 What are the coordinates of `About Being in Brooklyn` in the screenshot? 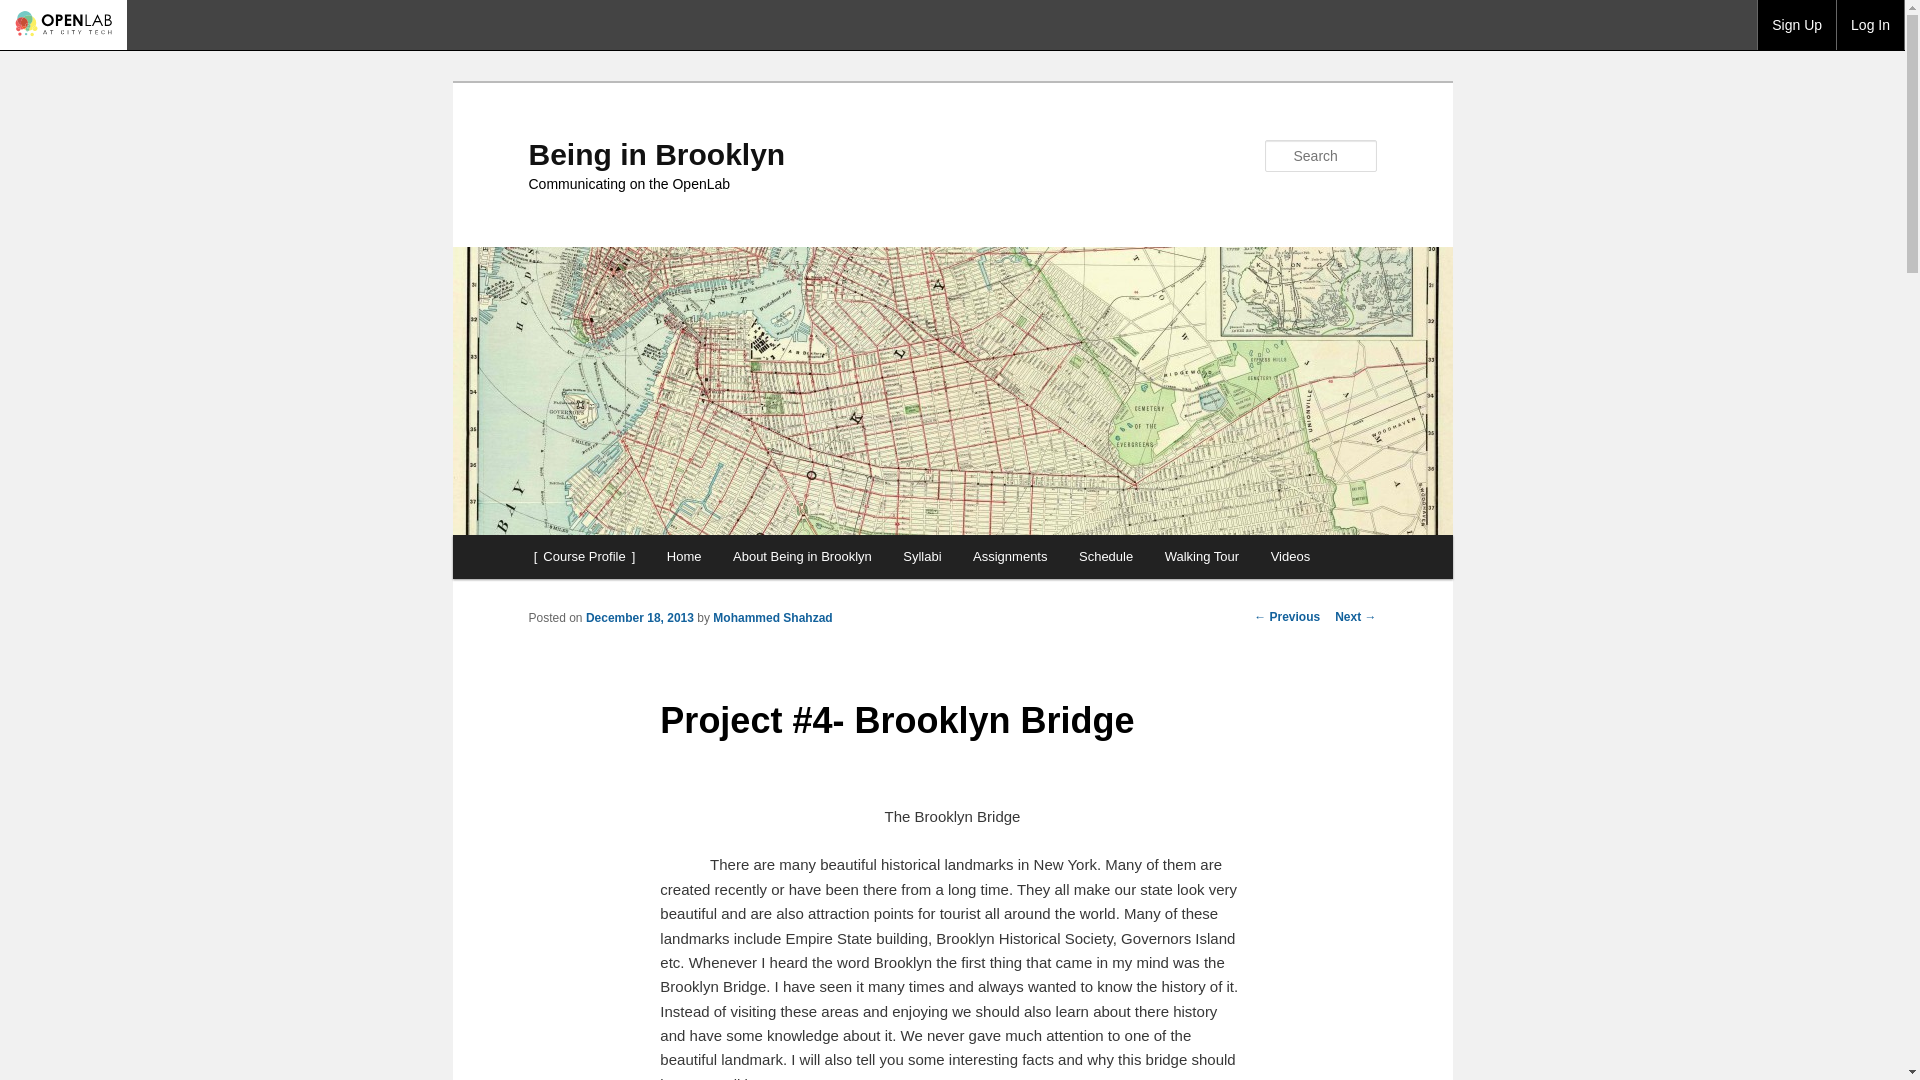 It's located at (802, 556).